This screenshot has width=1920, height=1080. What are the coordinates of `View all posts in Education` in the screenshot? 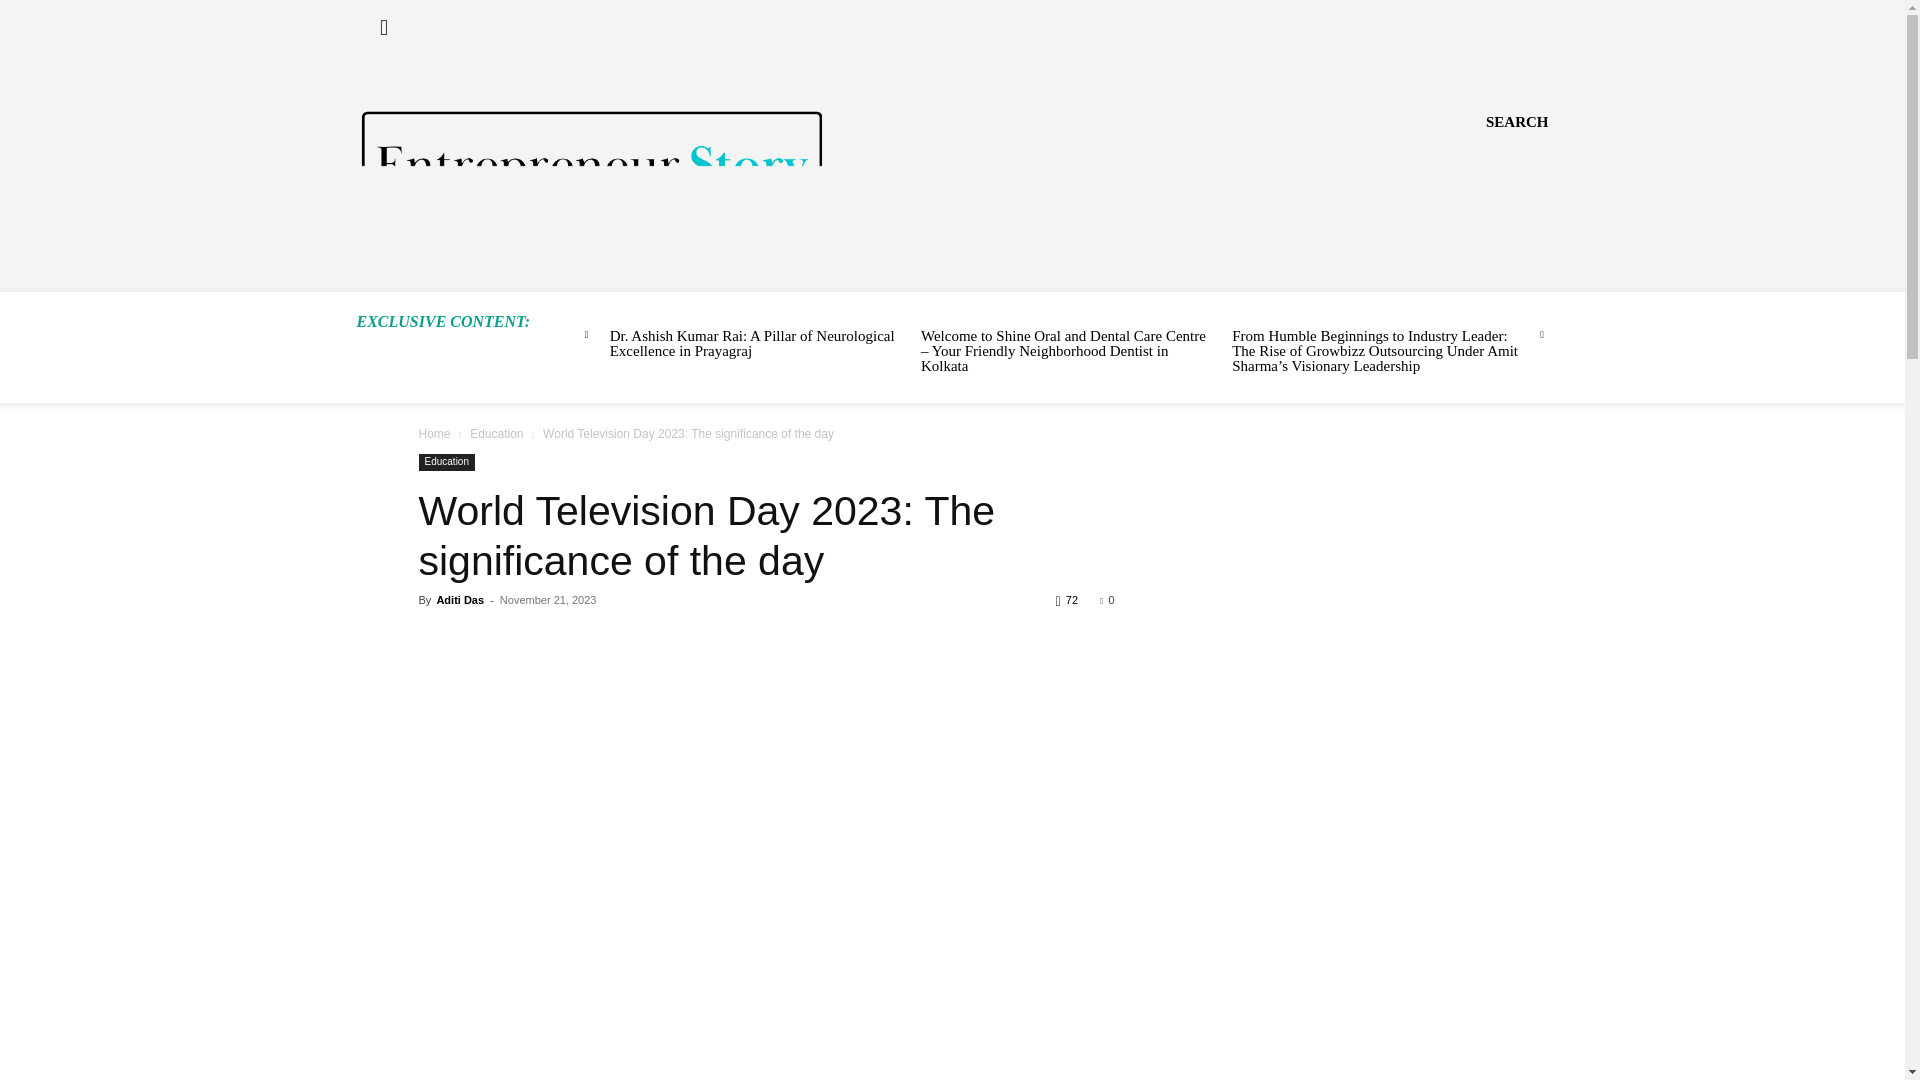 It's located at (496, 433).